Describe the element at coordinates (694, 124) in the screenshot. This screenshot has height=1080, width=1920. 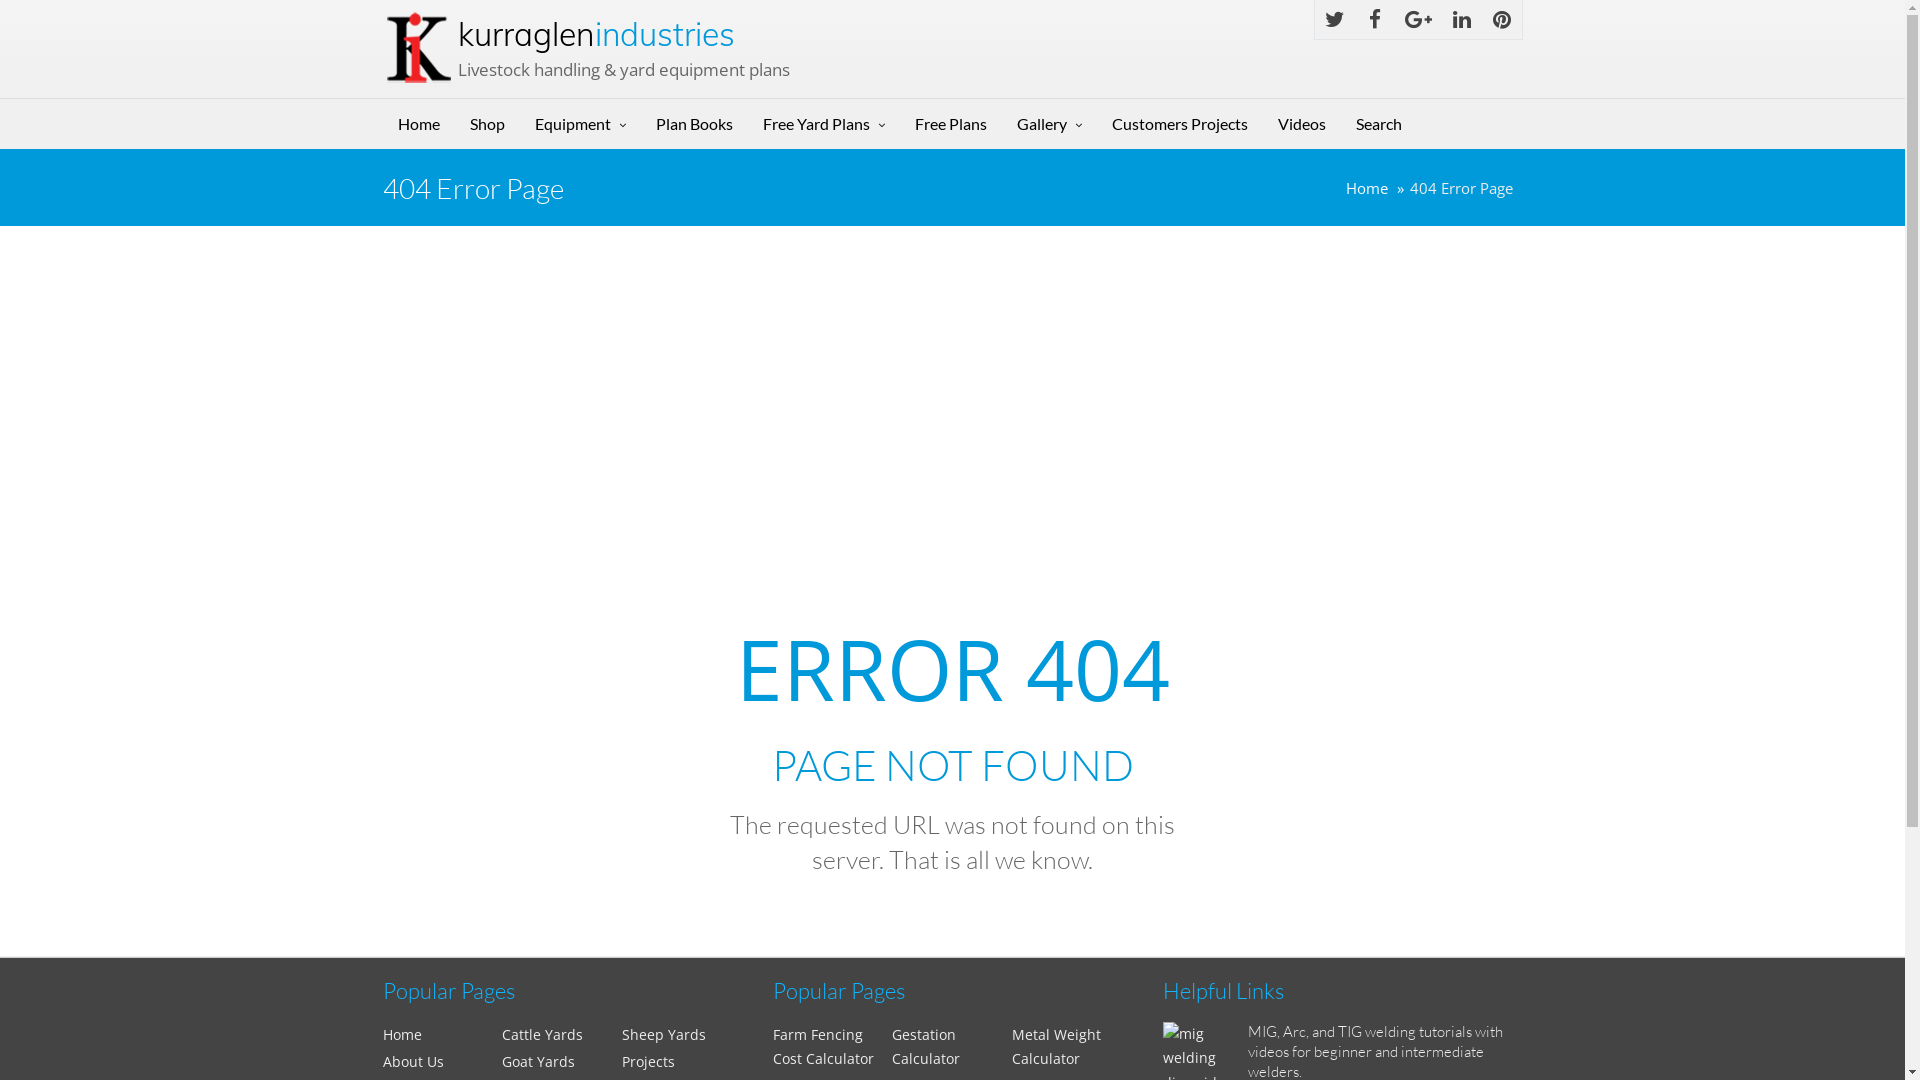
I see `Plan Books` at that location.